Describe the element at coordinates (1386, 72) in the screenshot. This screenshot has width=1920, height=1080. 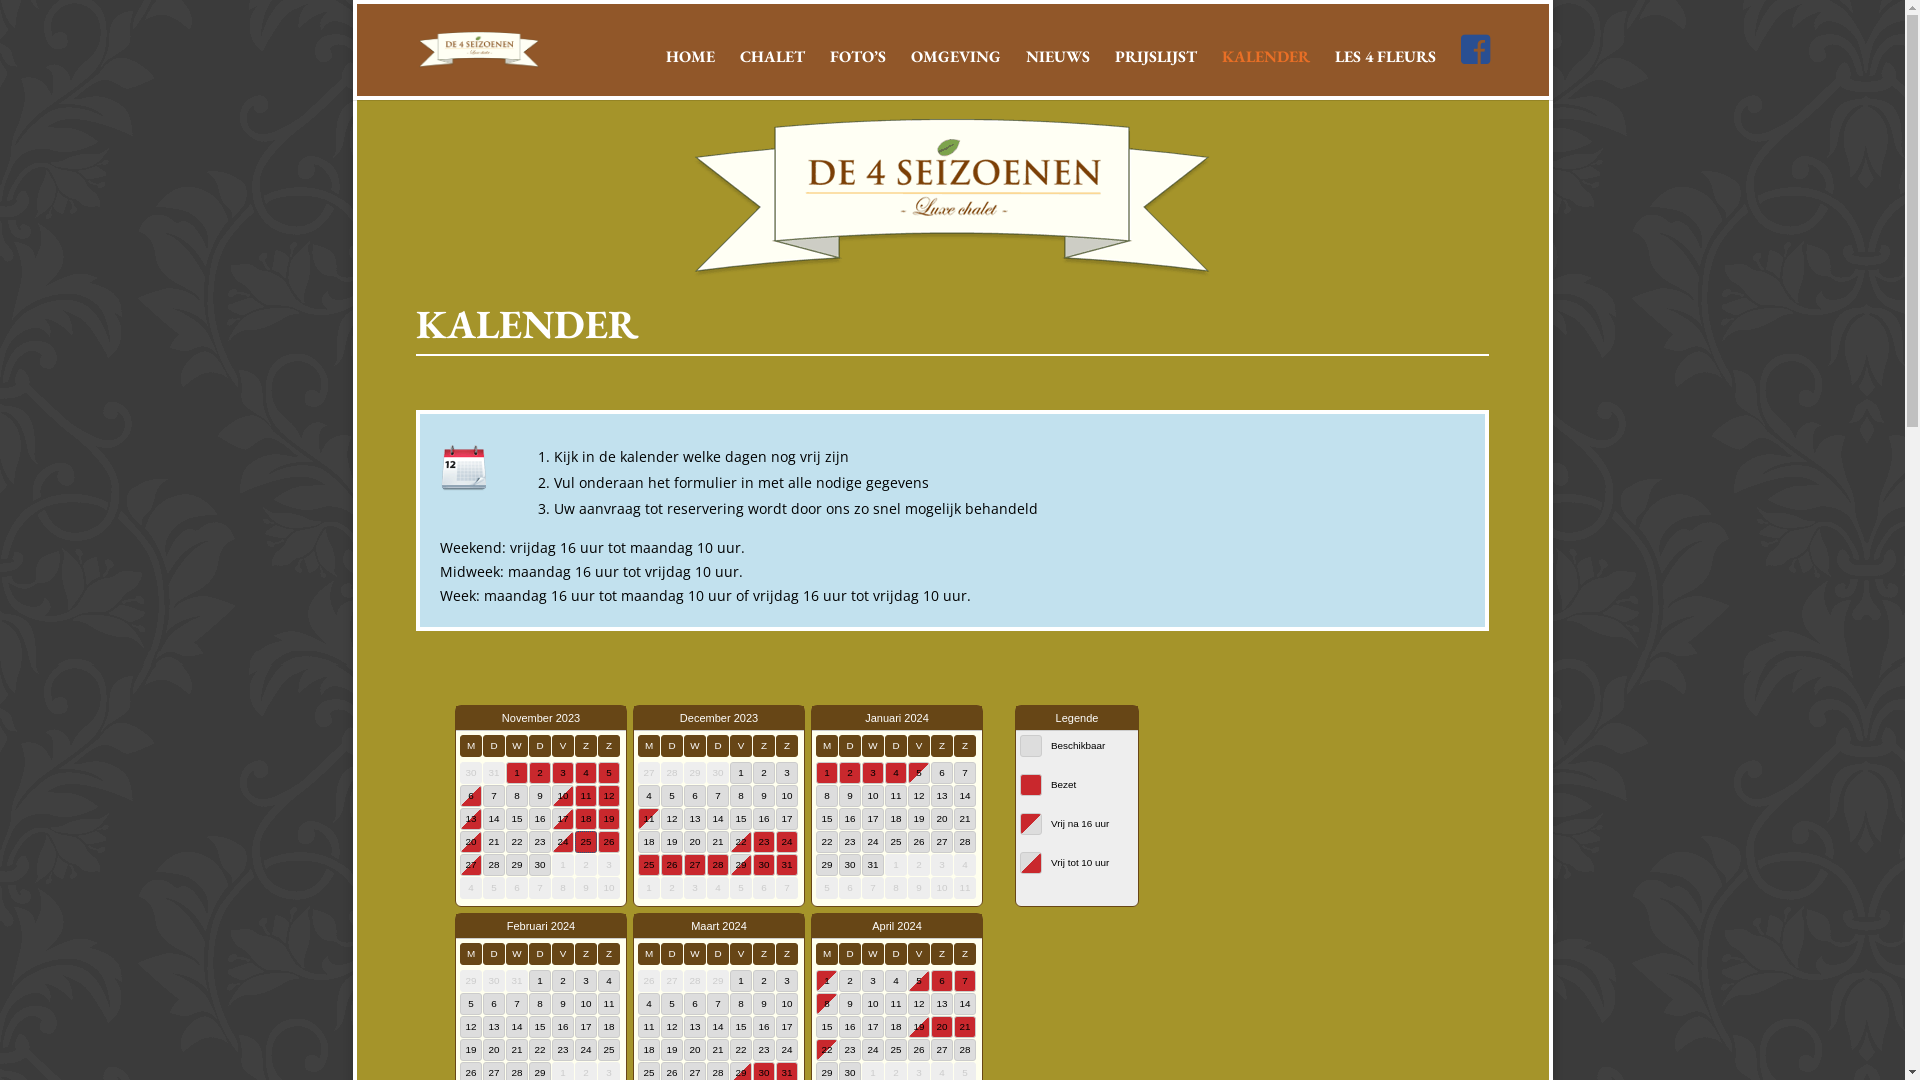
I see `LES 4 FLEURS` at that location.